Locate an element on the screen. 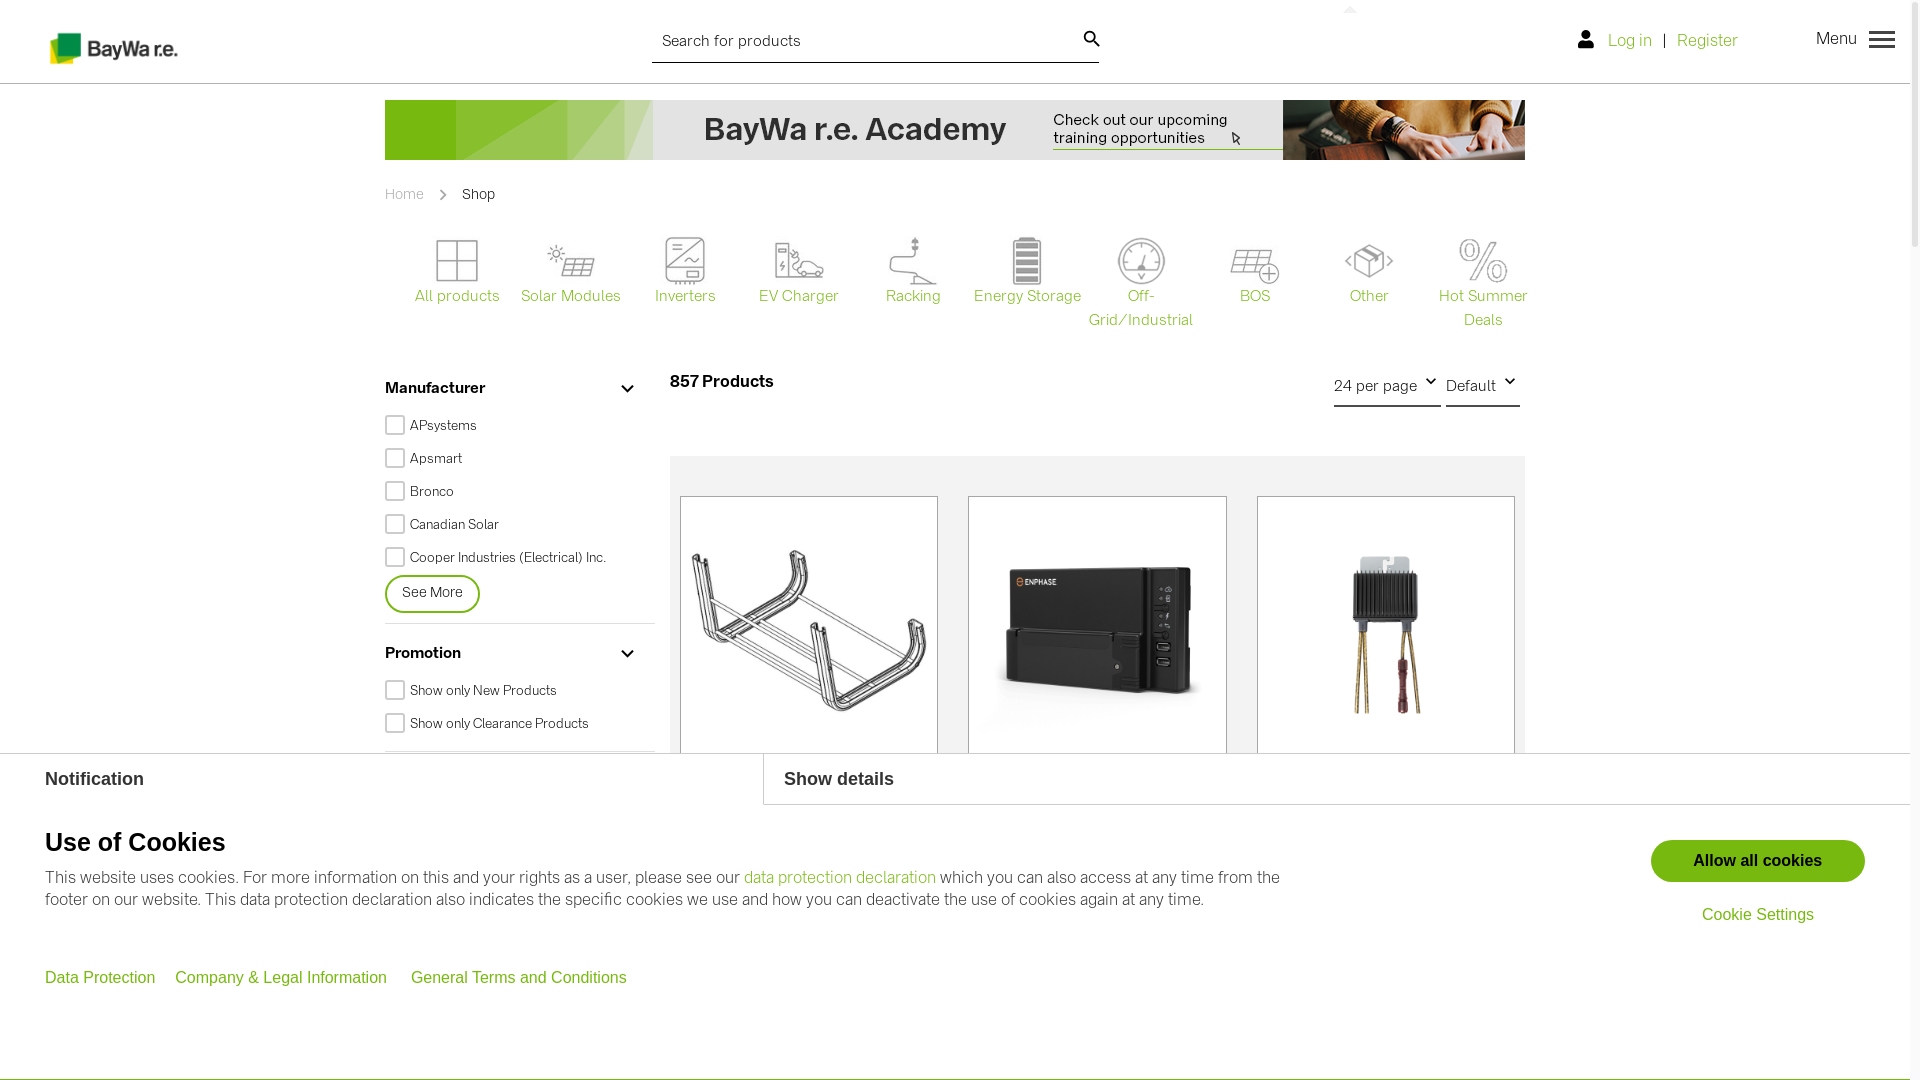 This screenshot has width=1920, height=1080. Racking is located at coordinates (913, 273).